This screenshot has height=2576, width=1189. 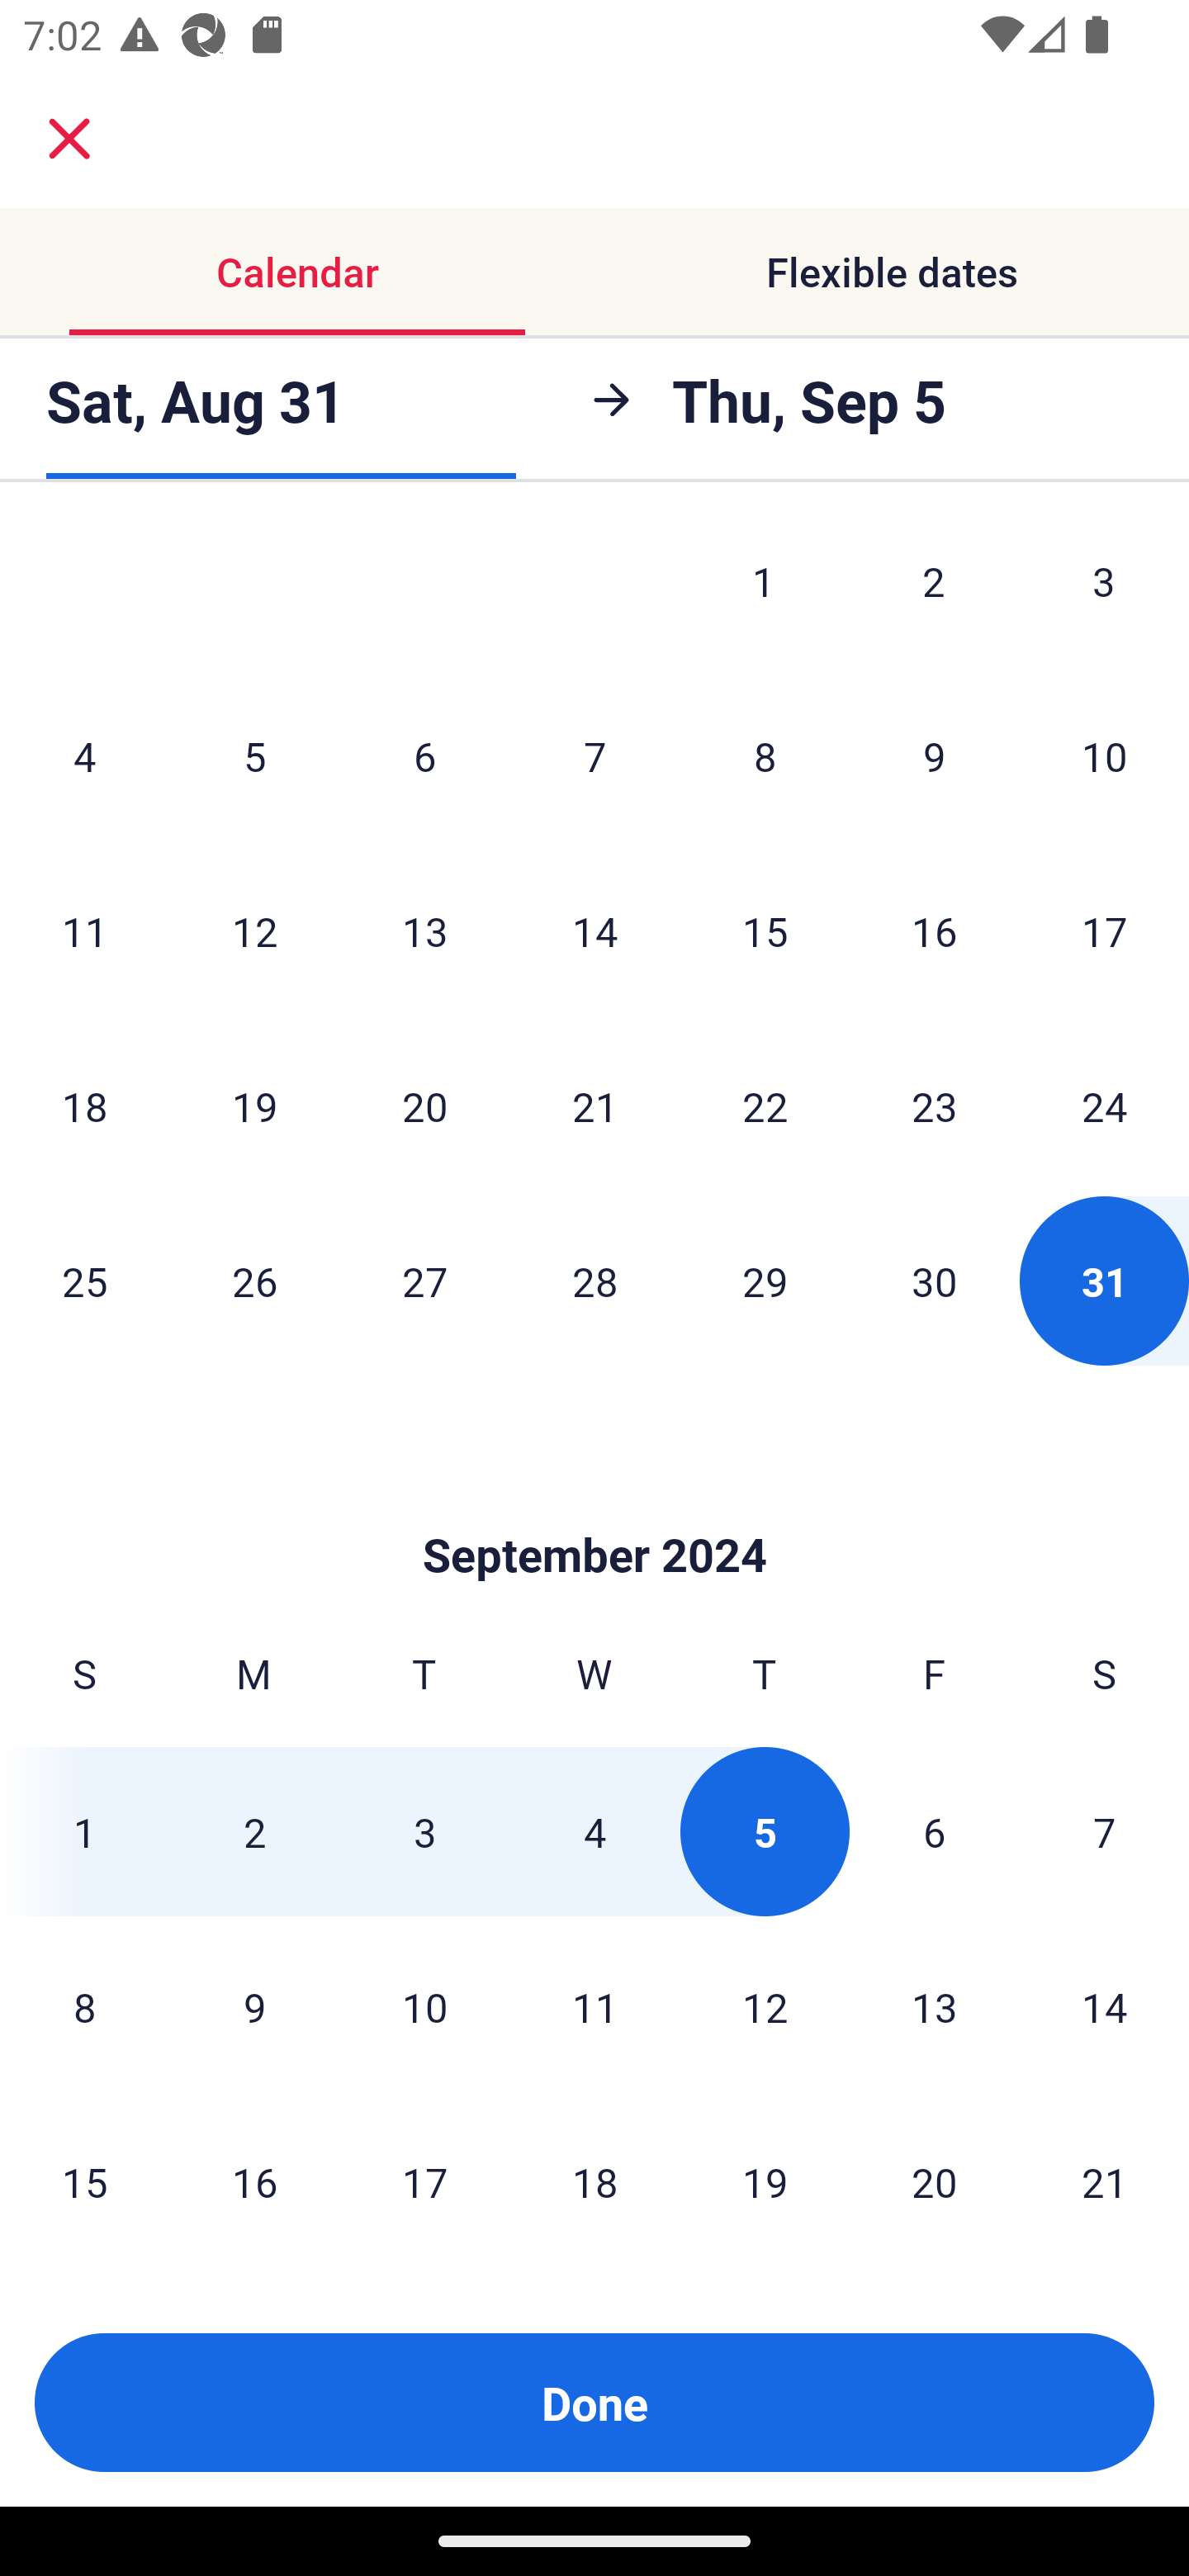 I want to click on 6 Tuesday, August 6, 2024, so click(x=424, y=756).